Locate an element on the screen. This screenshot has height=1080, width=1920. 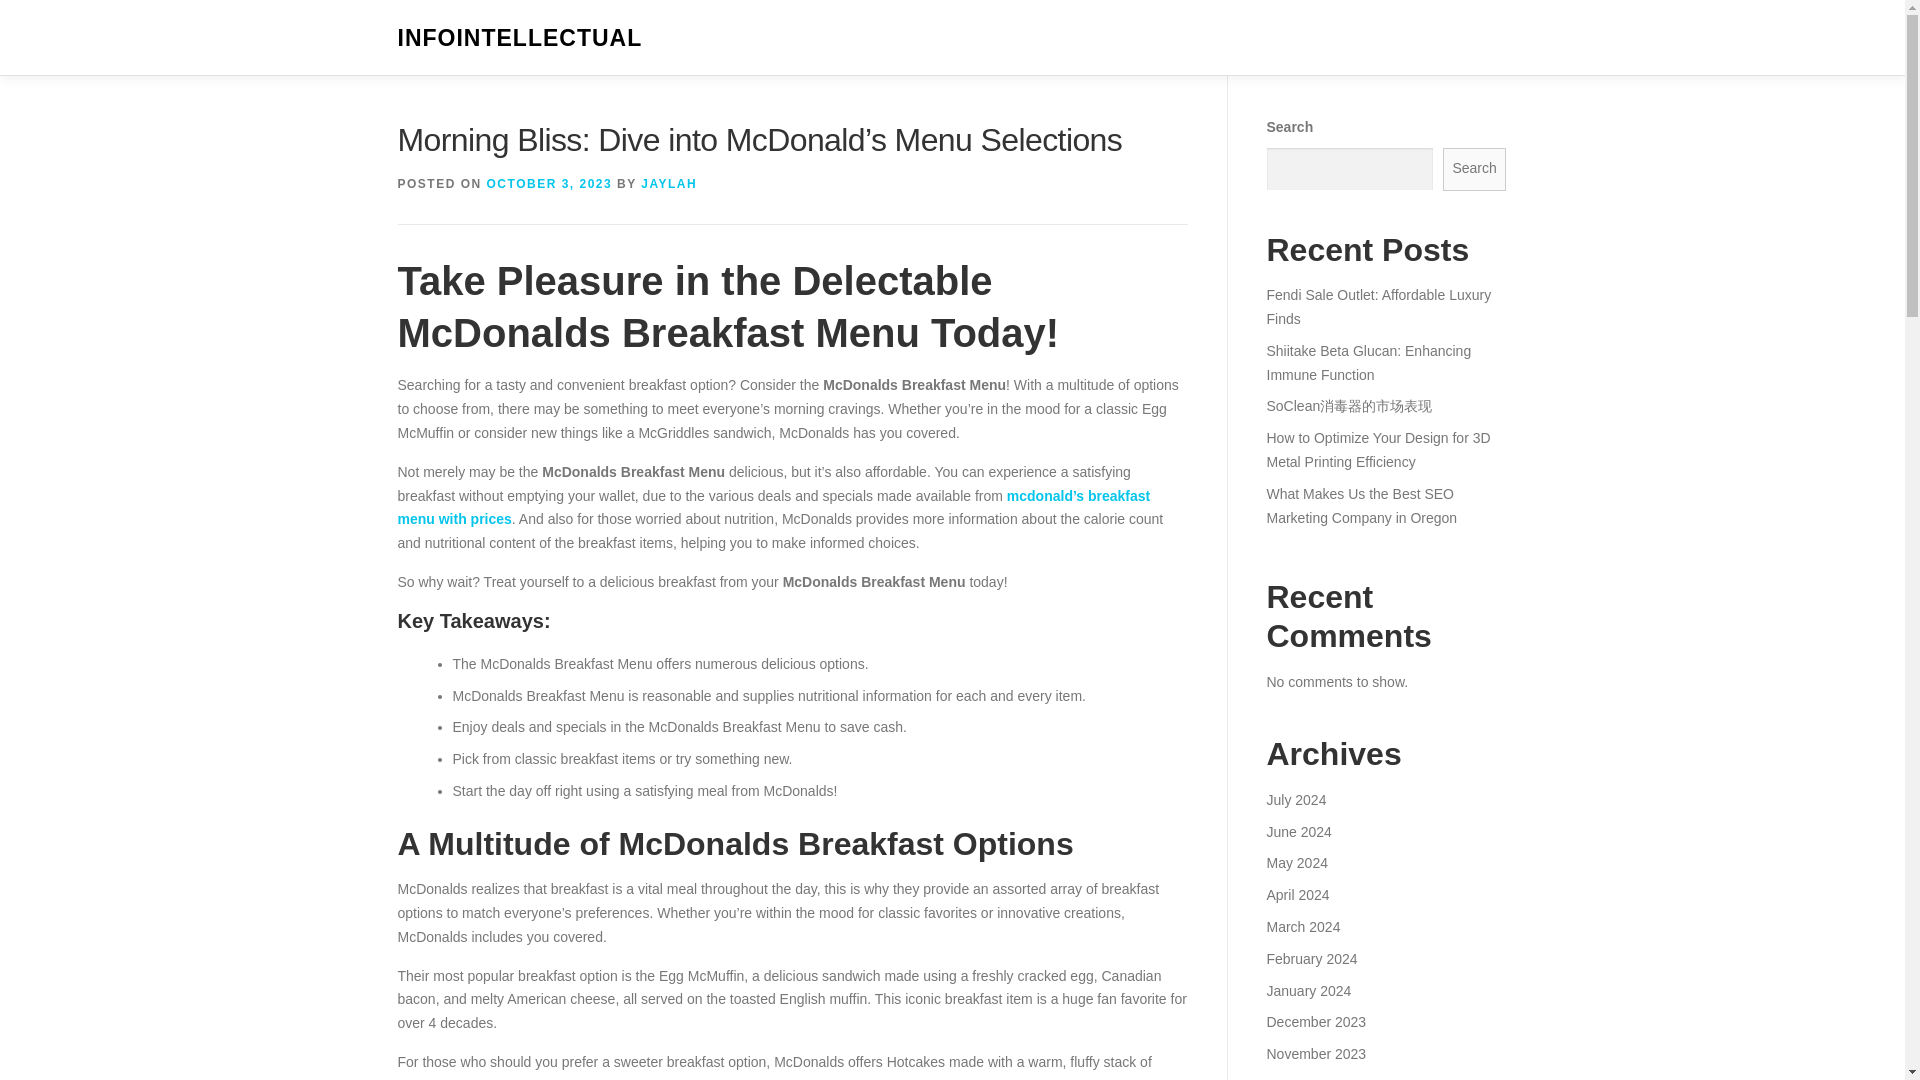
April 2024 is located at coordinates (1296, 894).